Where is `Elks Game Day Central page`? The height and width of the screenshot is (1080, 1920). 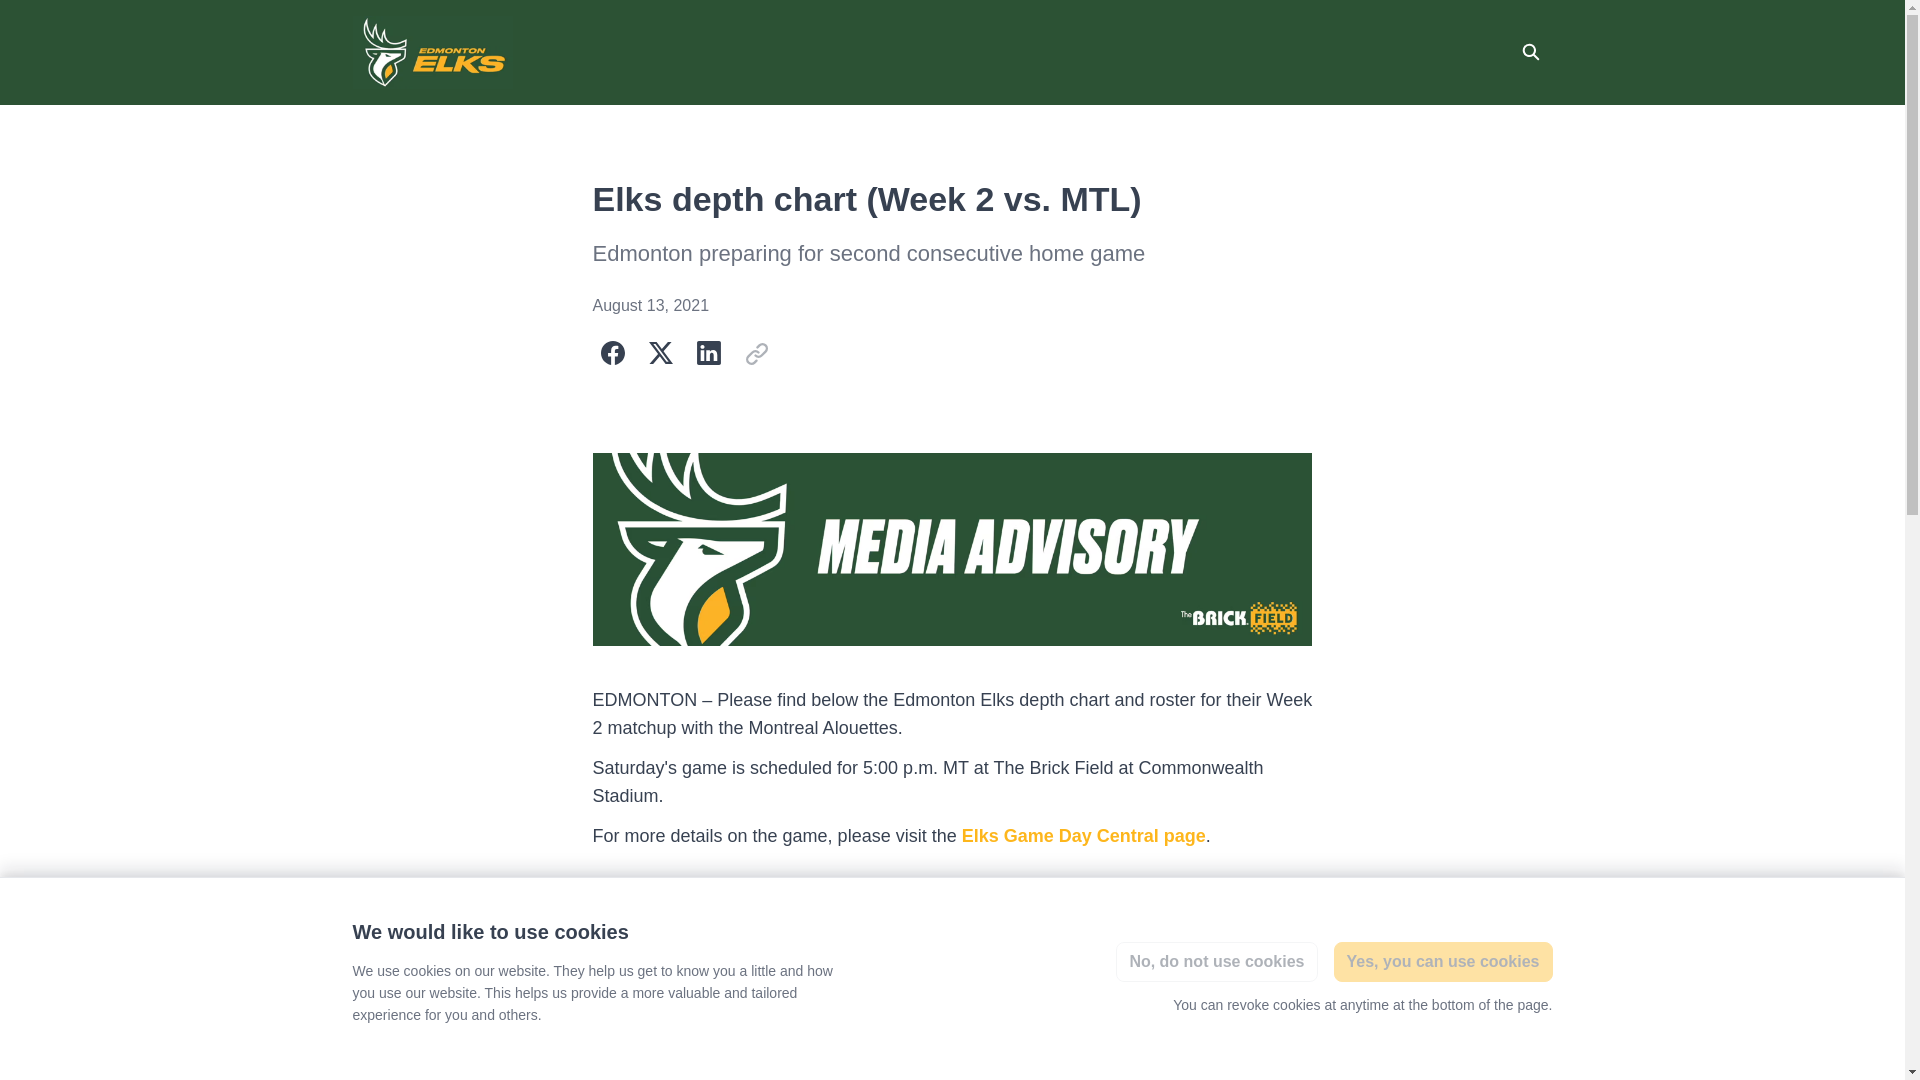 Elks Game Day Central page is located at coordinates (1083, 836).